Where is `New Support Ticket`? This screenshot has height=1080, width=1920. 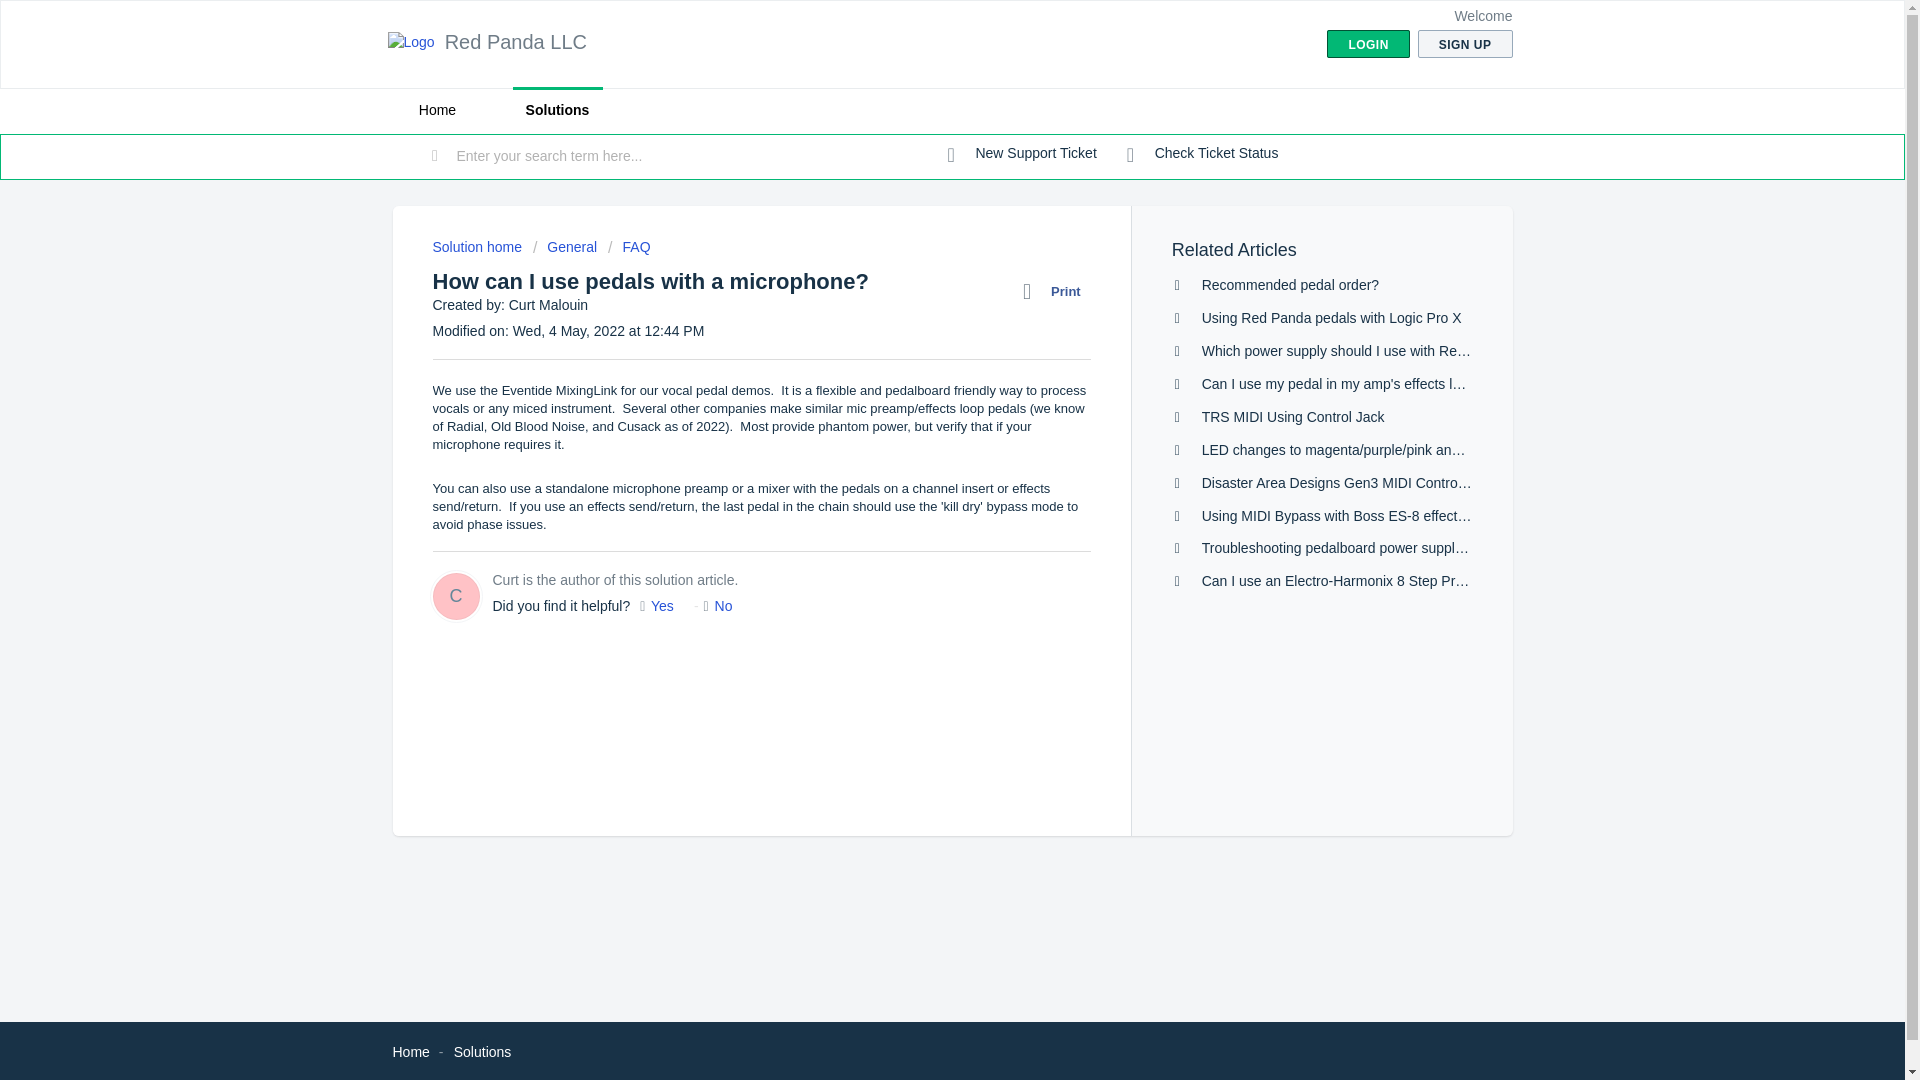 New Support Ticket is located at coordinates (1022, 154).